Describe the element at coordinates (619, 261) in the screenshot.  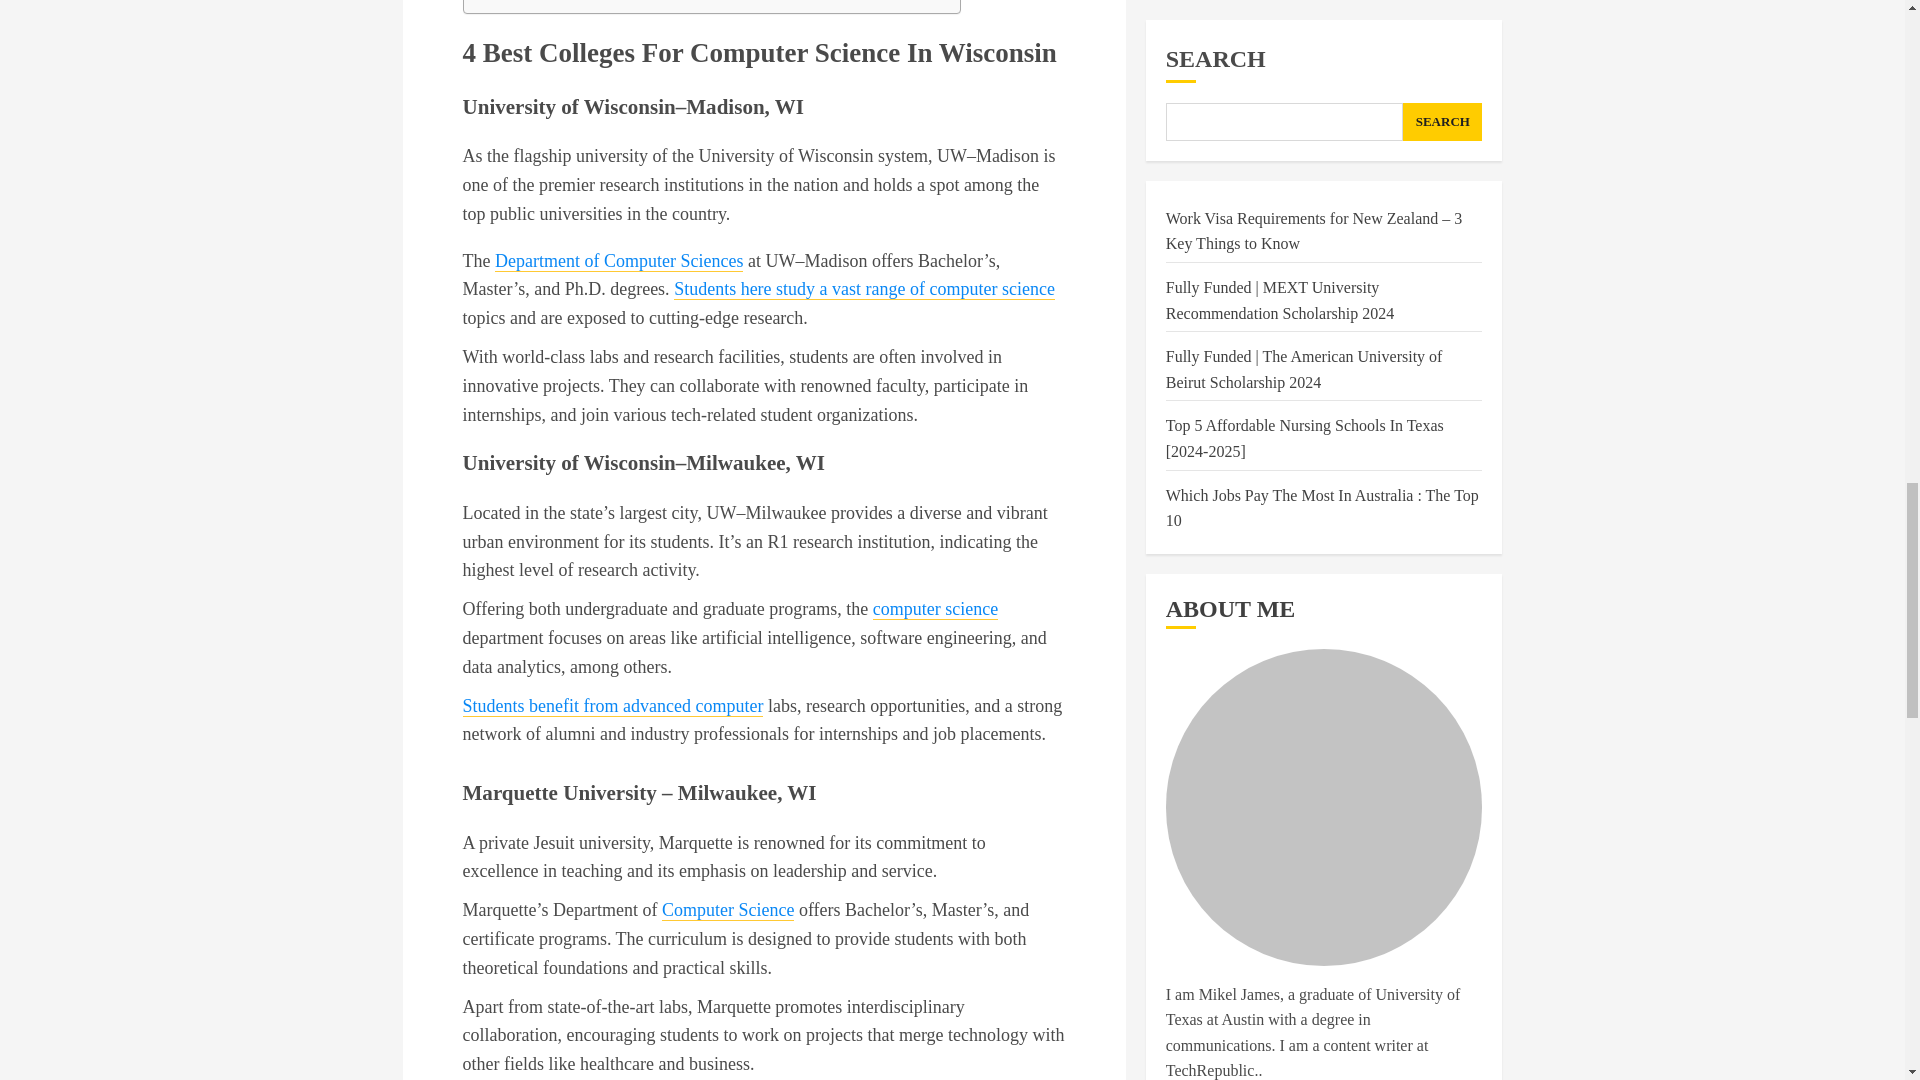
I see `Department of Computer Sciences` at that location.